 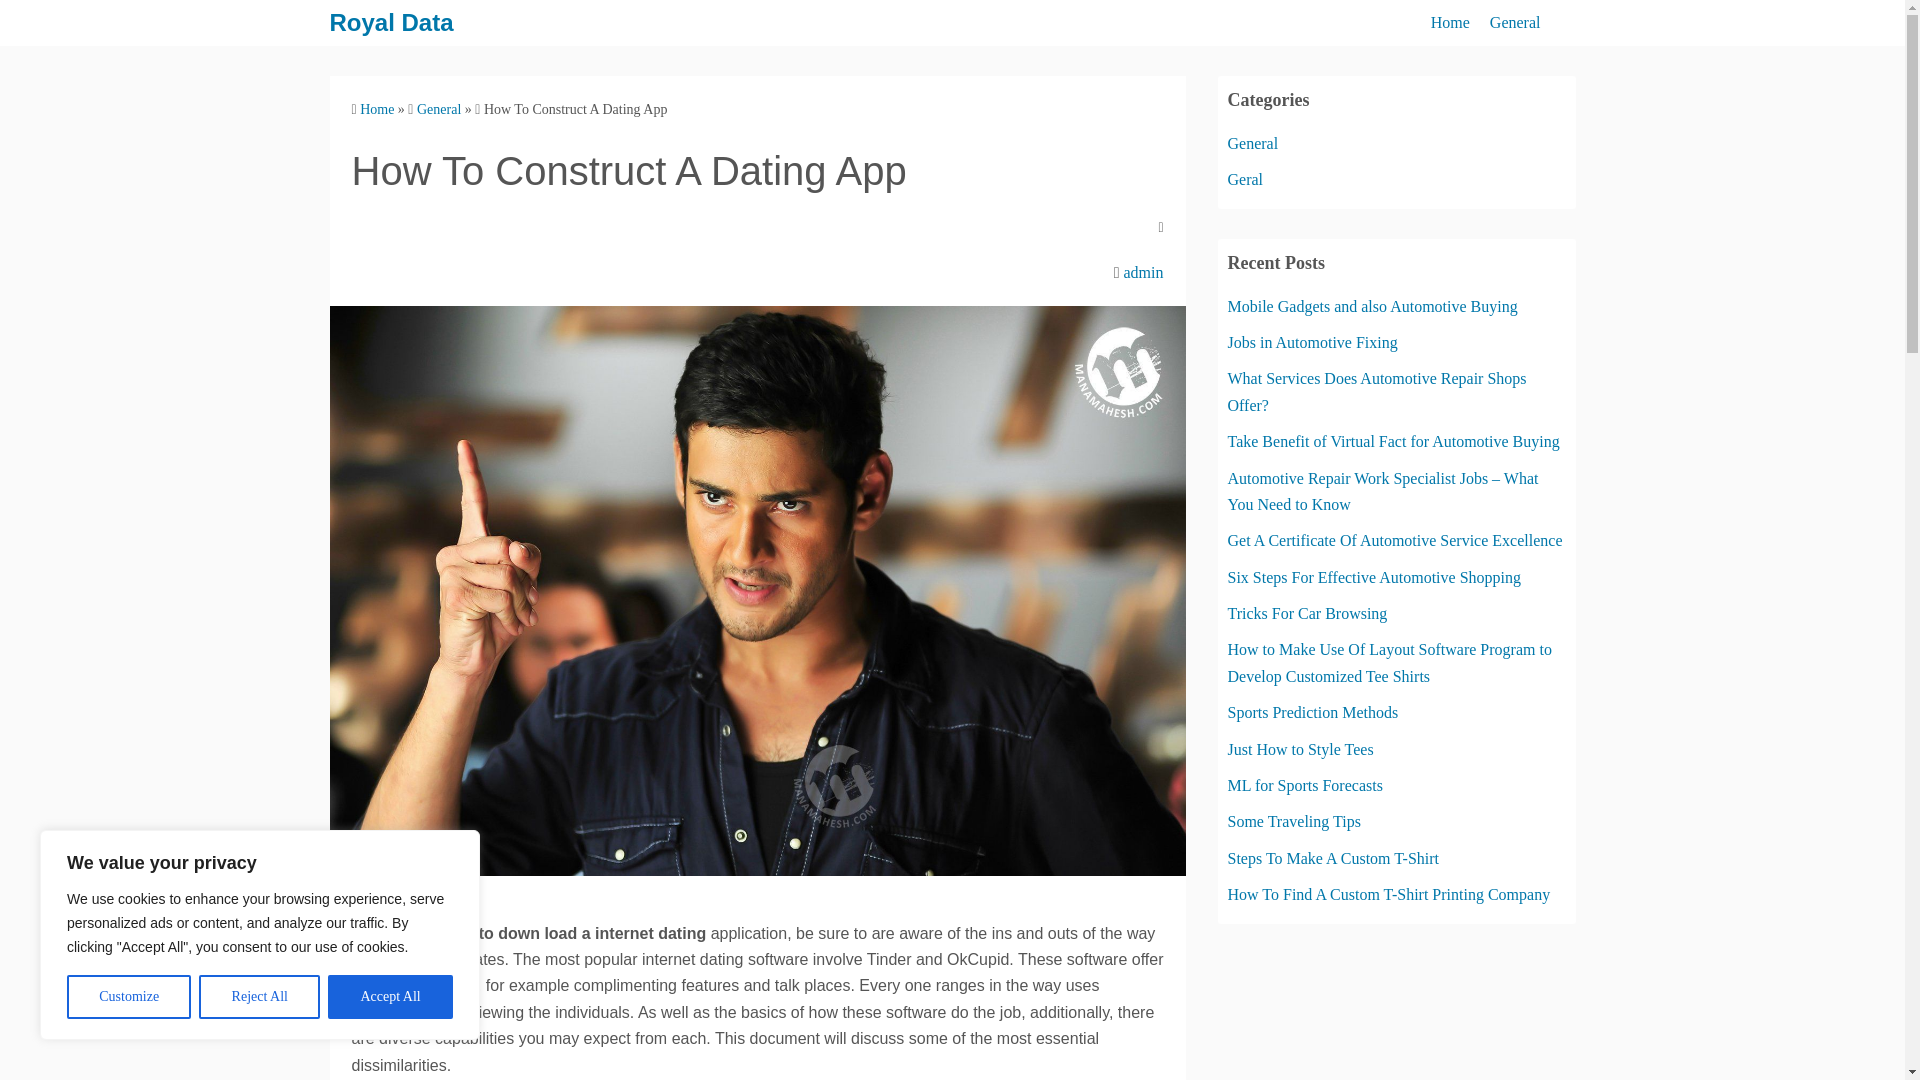 What do you see at coordinates (1377, 391) in the screenshot?
I see `What Services Does Automotive Repair Shops Offer?` at bounding box center [1377, 391].